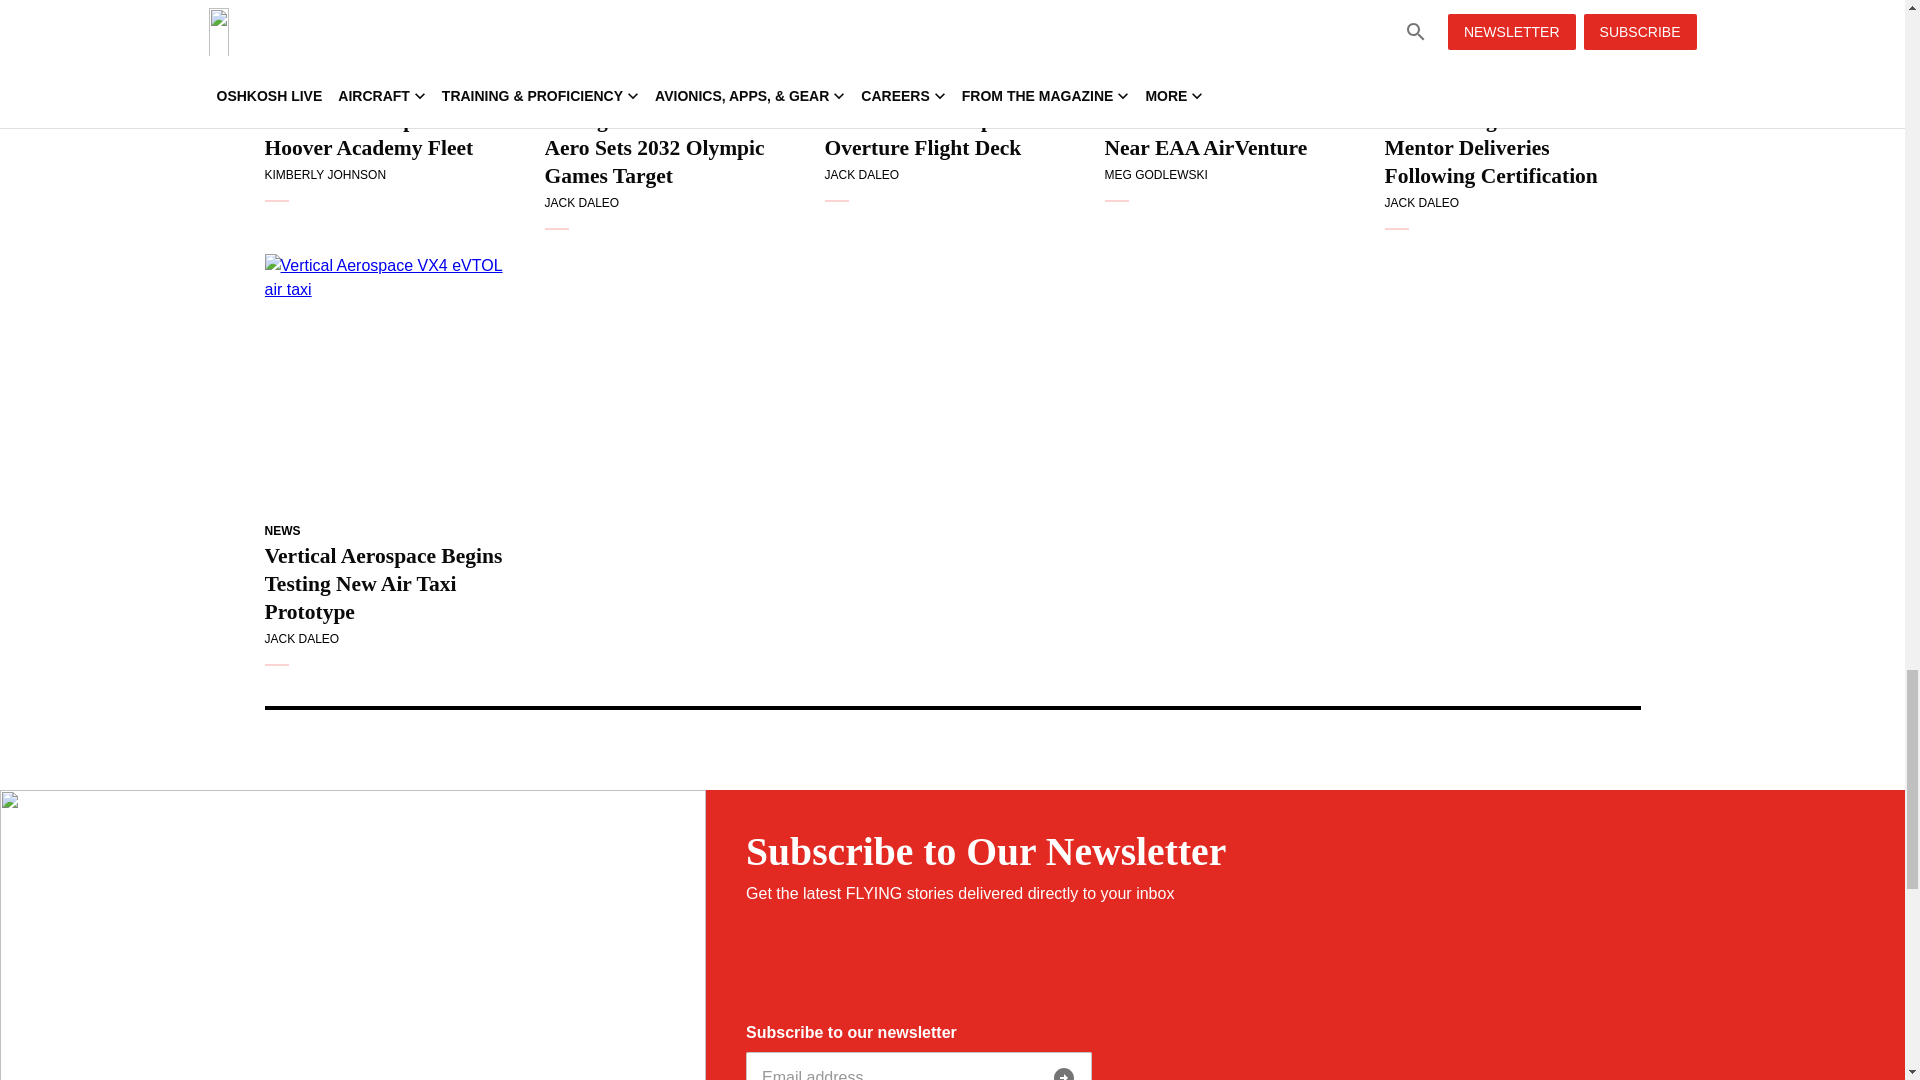 This screenshot has height=1080, width=1920. I want to click on Submit, so click(1064, 1069).